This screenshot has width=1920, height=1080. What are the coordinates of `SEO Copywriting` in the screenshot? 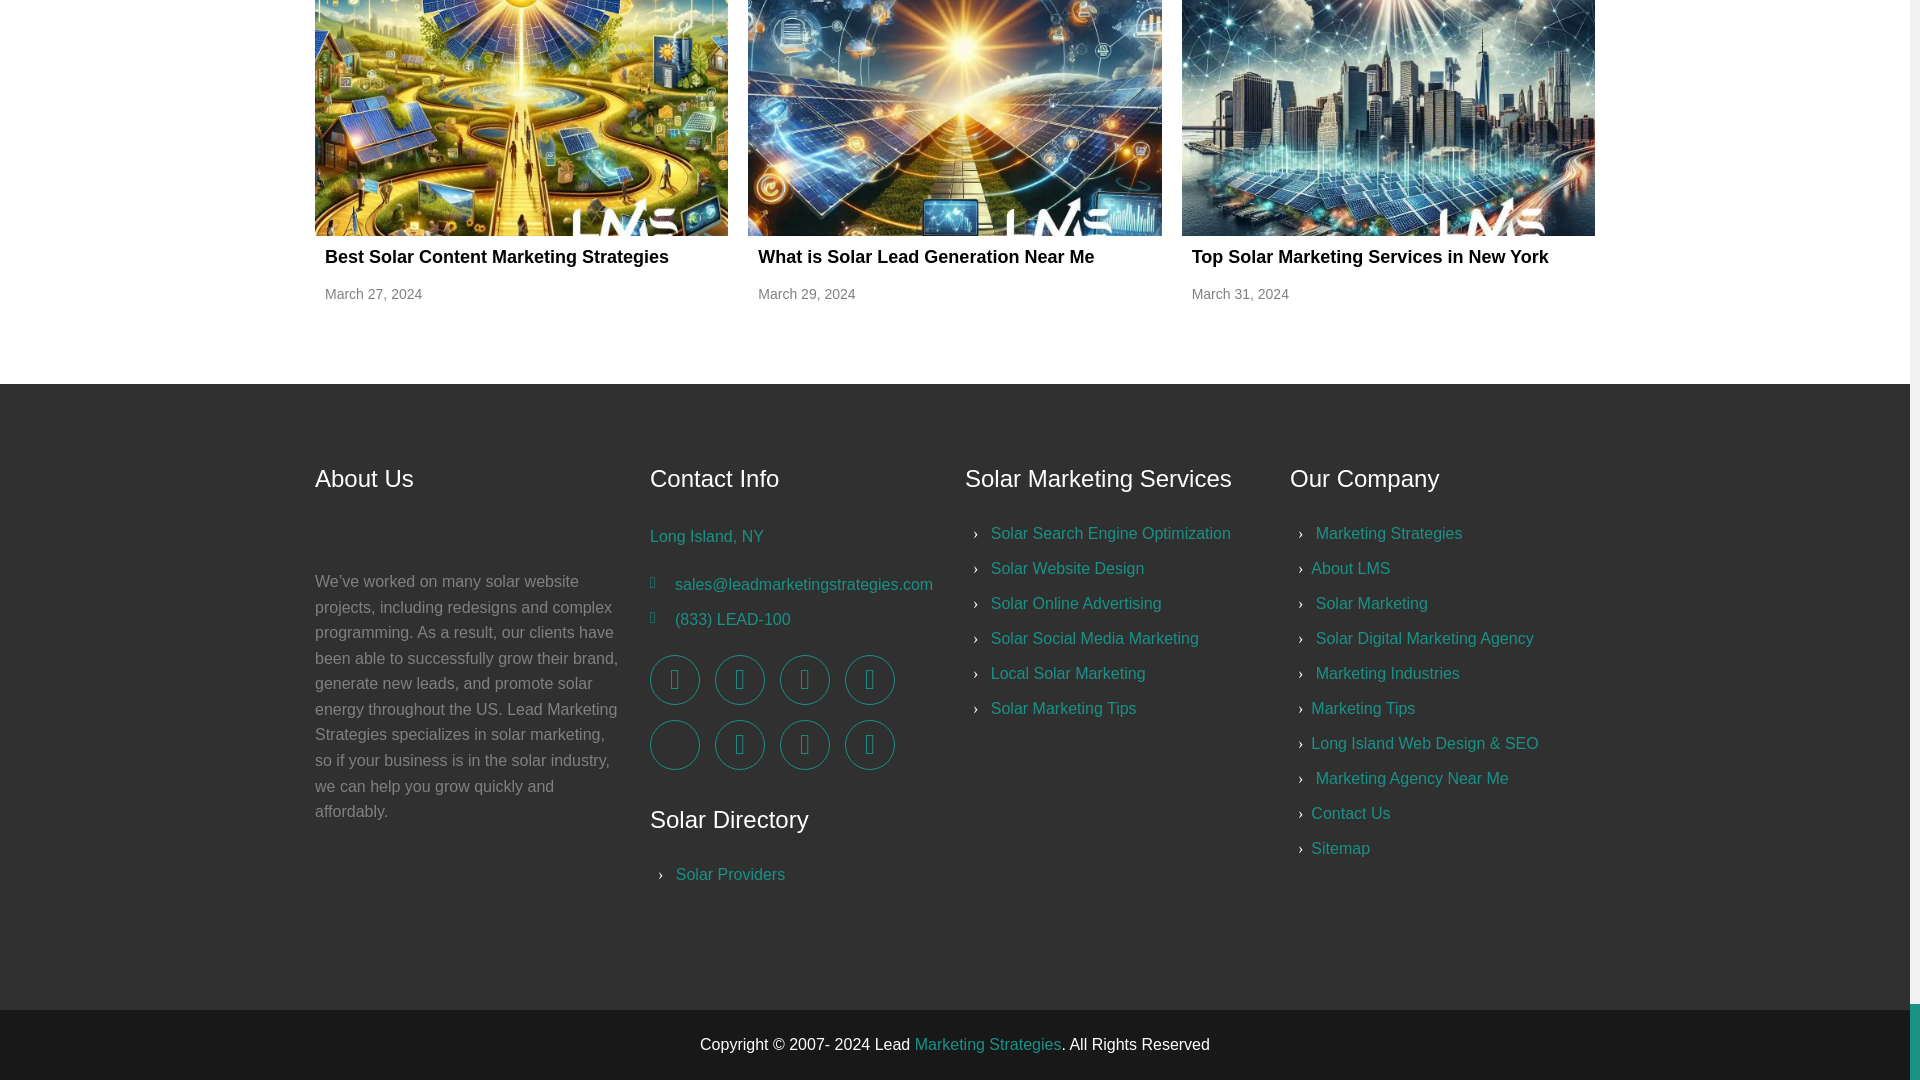 It's located at (1094, 638).